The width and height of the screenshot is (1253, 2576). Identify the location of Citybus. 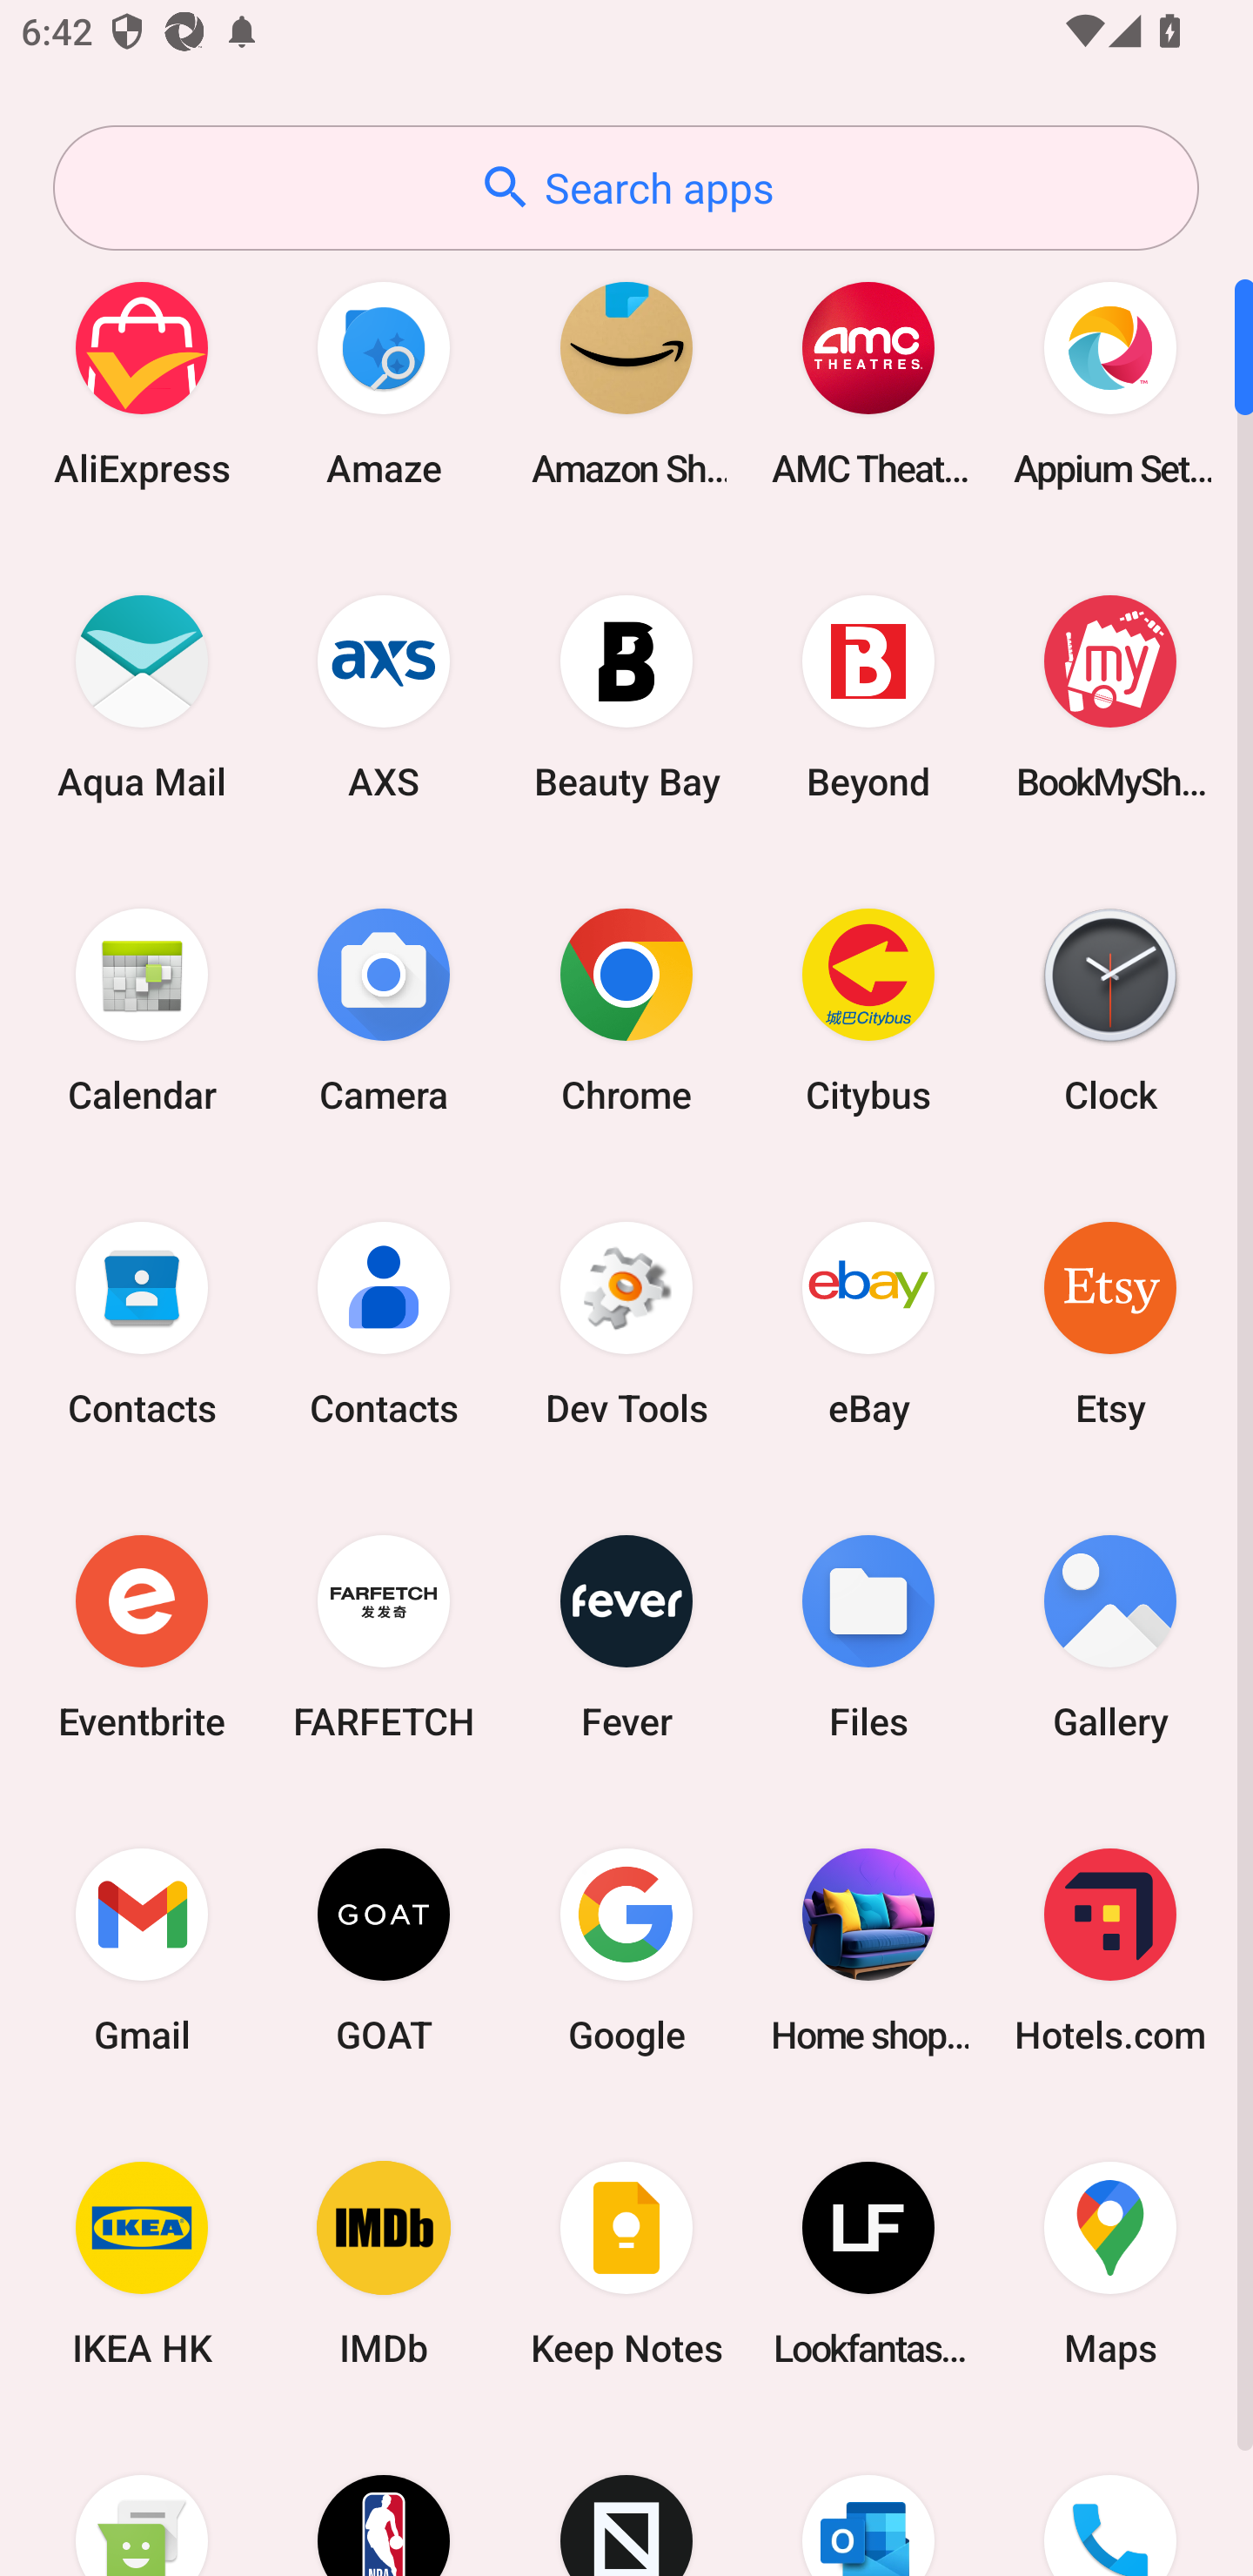
(868, 1010).